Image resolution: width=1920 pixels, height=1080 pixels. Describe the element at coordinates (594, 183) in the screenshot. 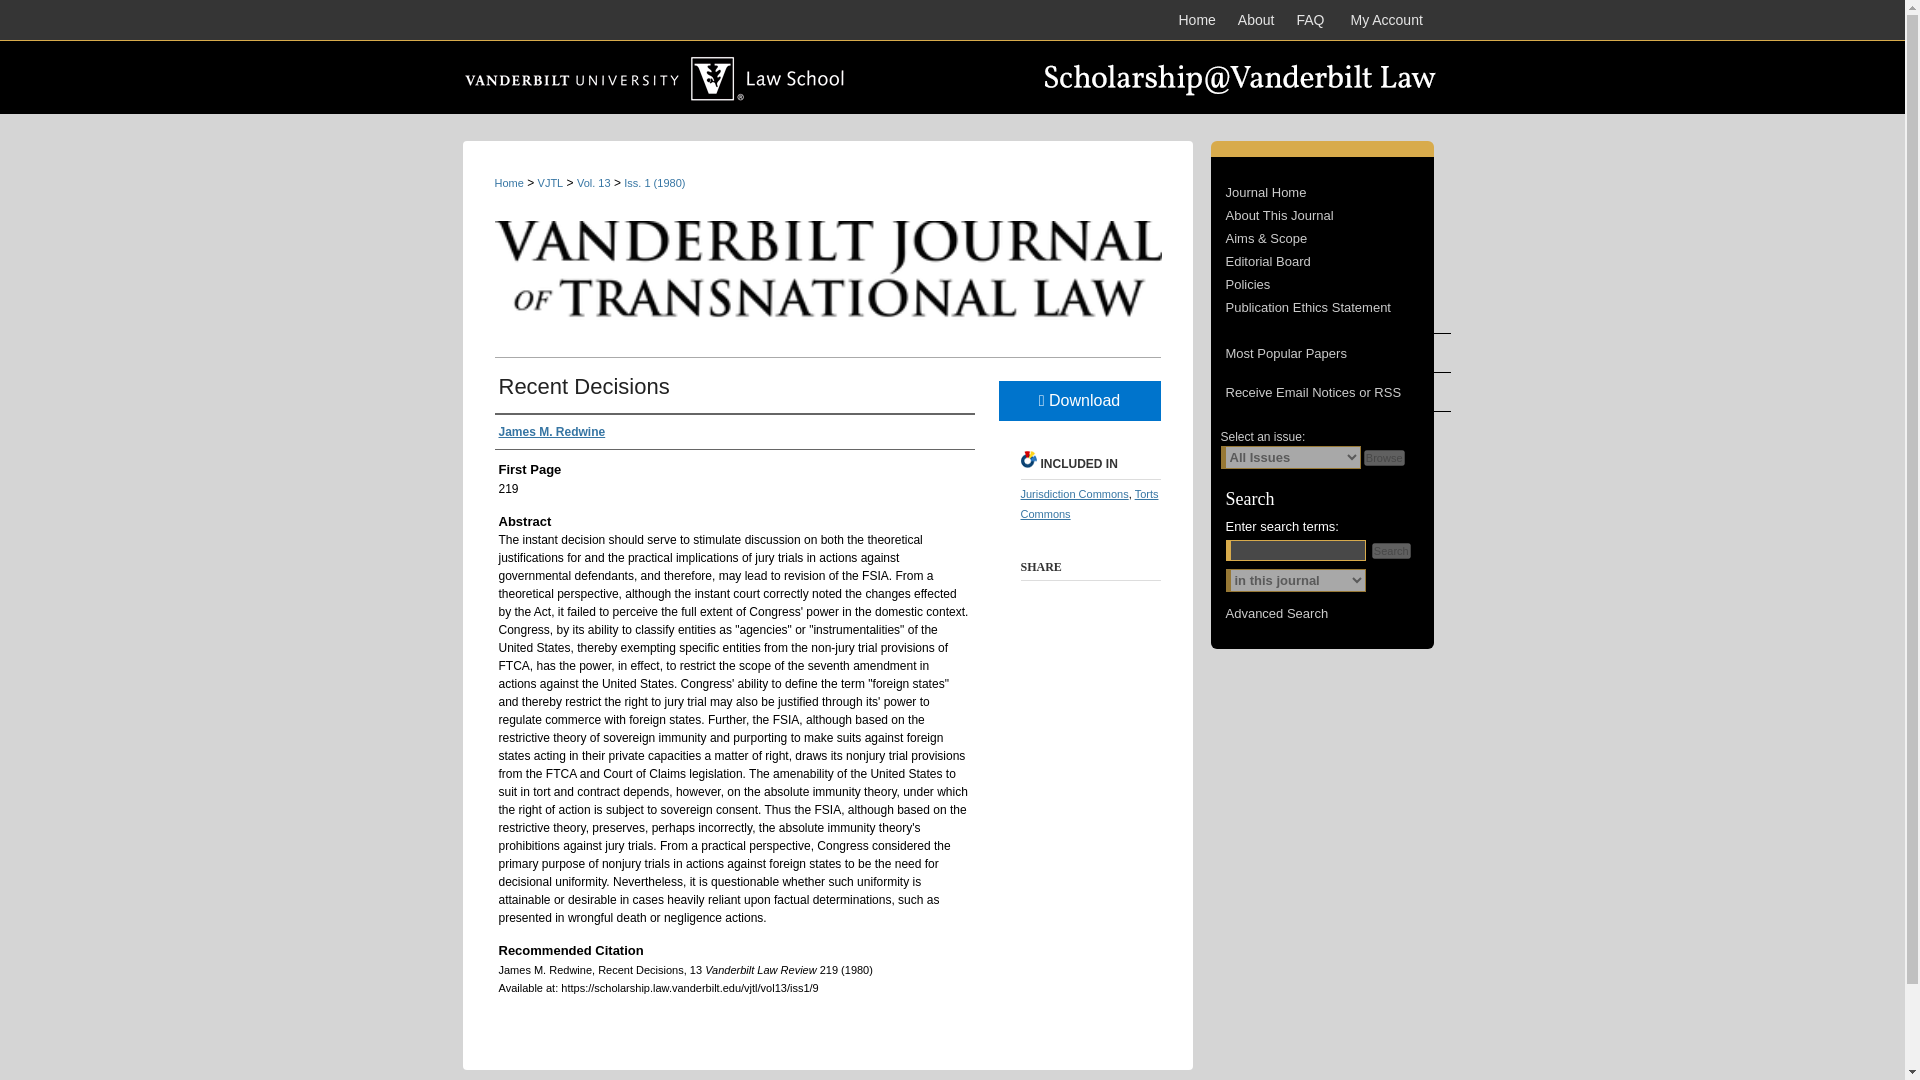

I see `Vol. 13` at that location.